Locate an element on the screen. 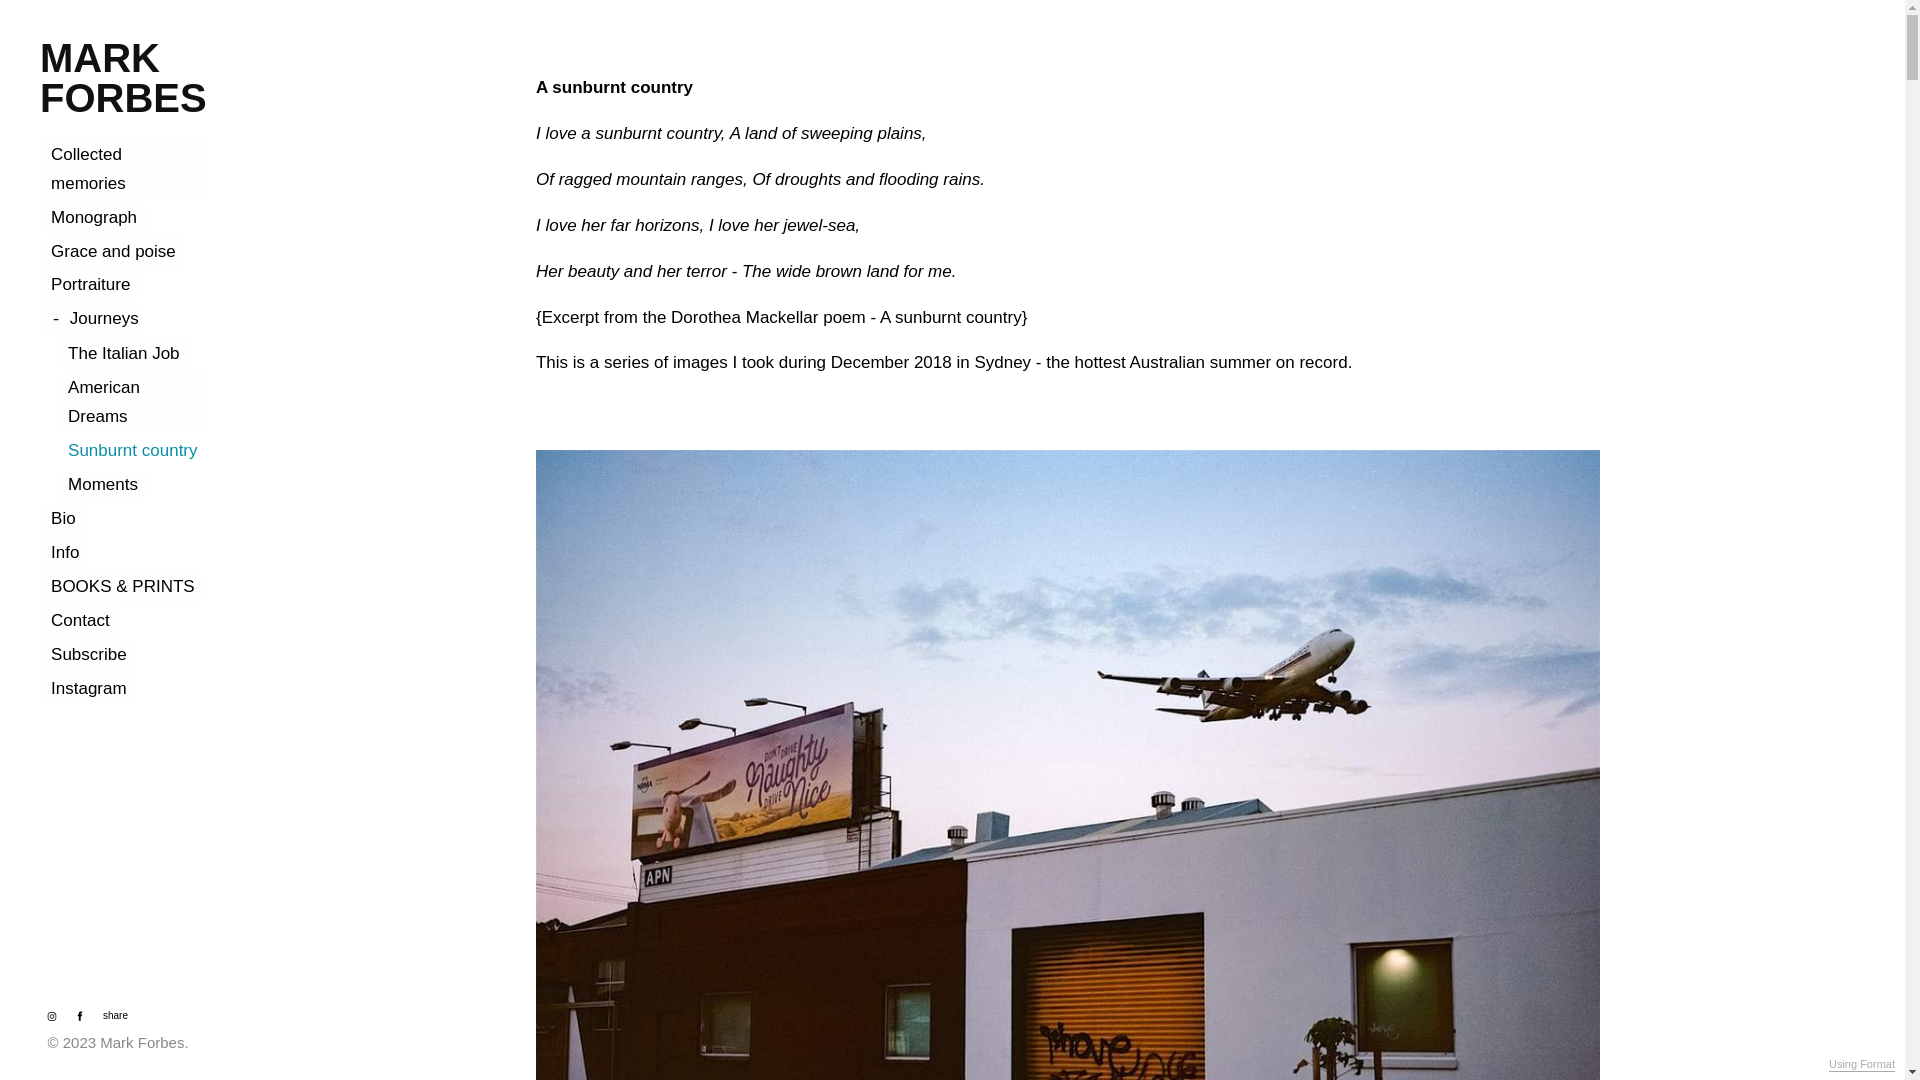  Journeys is located at coordinates (93, 320).